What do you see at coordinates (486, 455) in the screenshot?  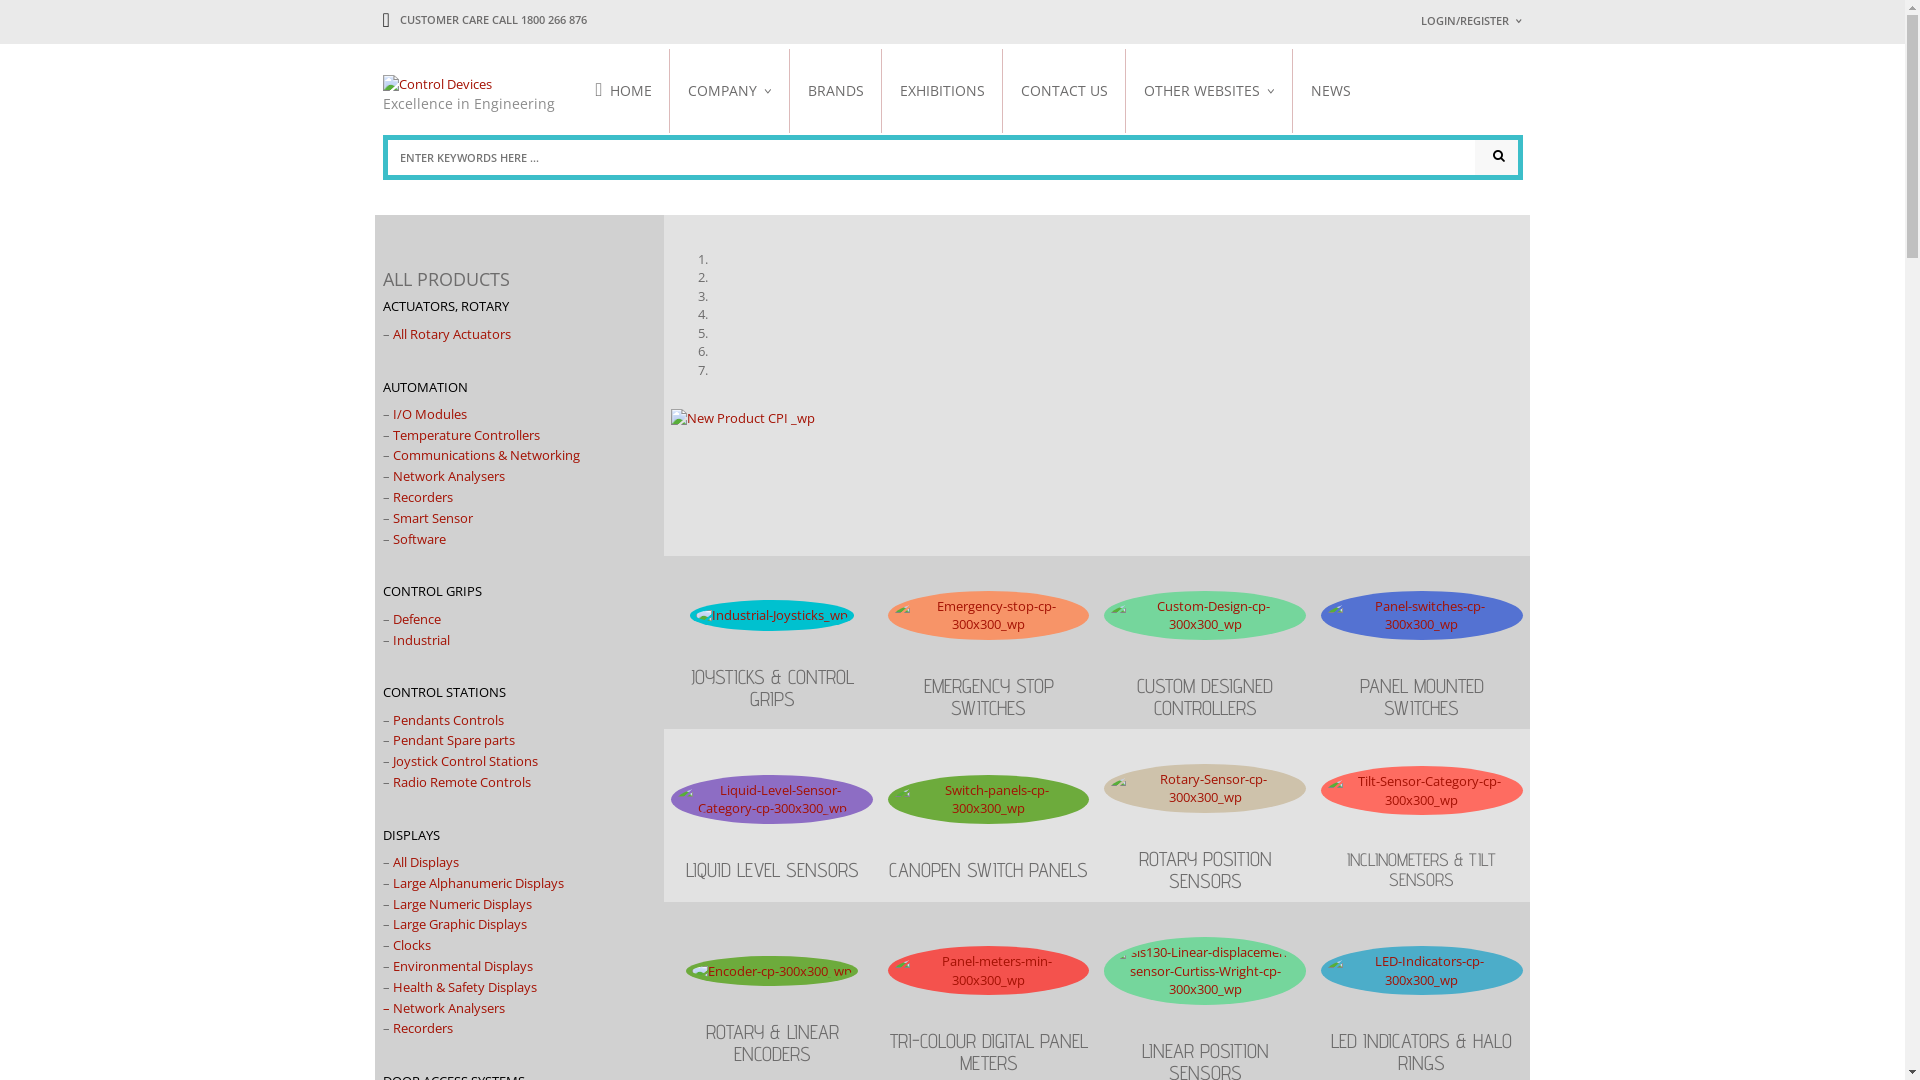 I see `Communications & Networking` at bounding box center [486, 455].